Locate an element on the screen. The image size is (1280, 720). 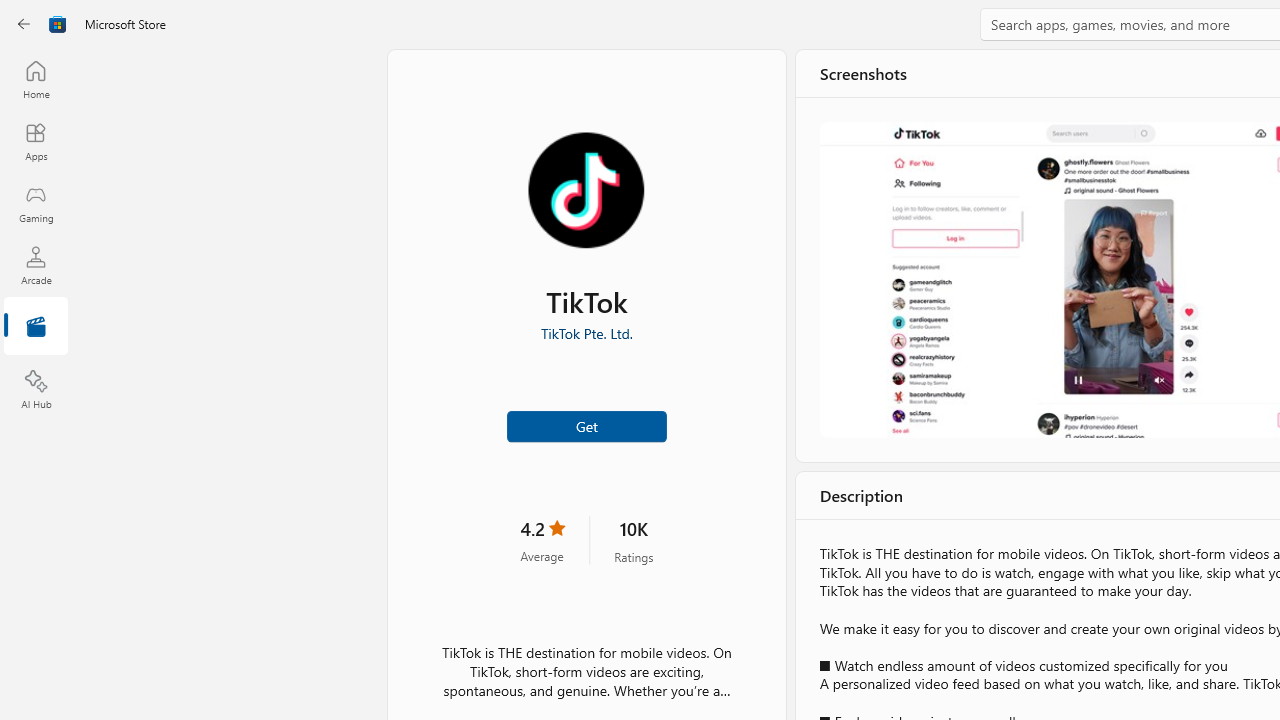
Home is located at coordinates (36, 79).